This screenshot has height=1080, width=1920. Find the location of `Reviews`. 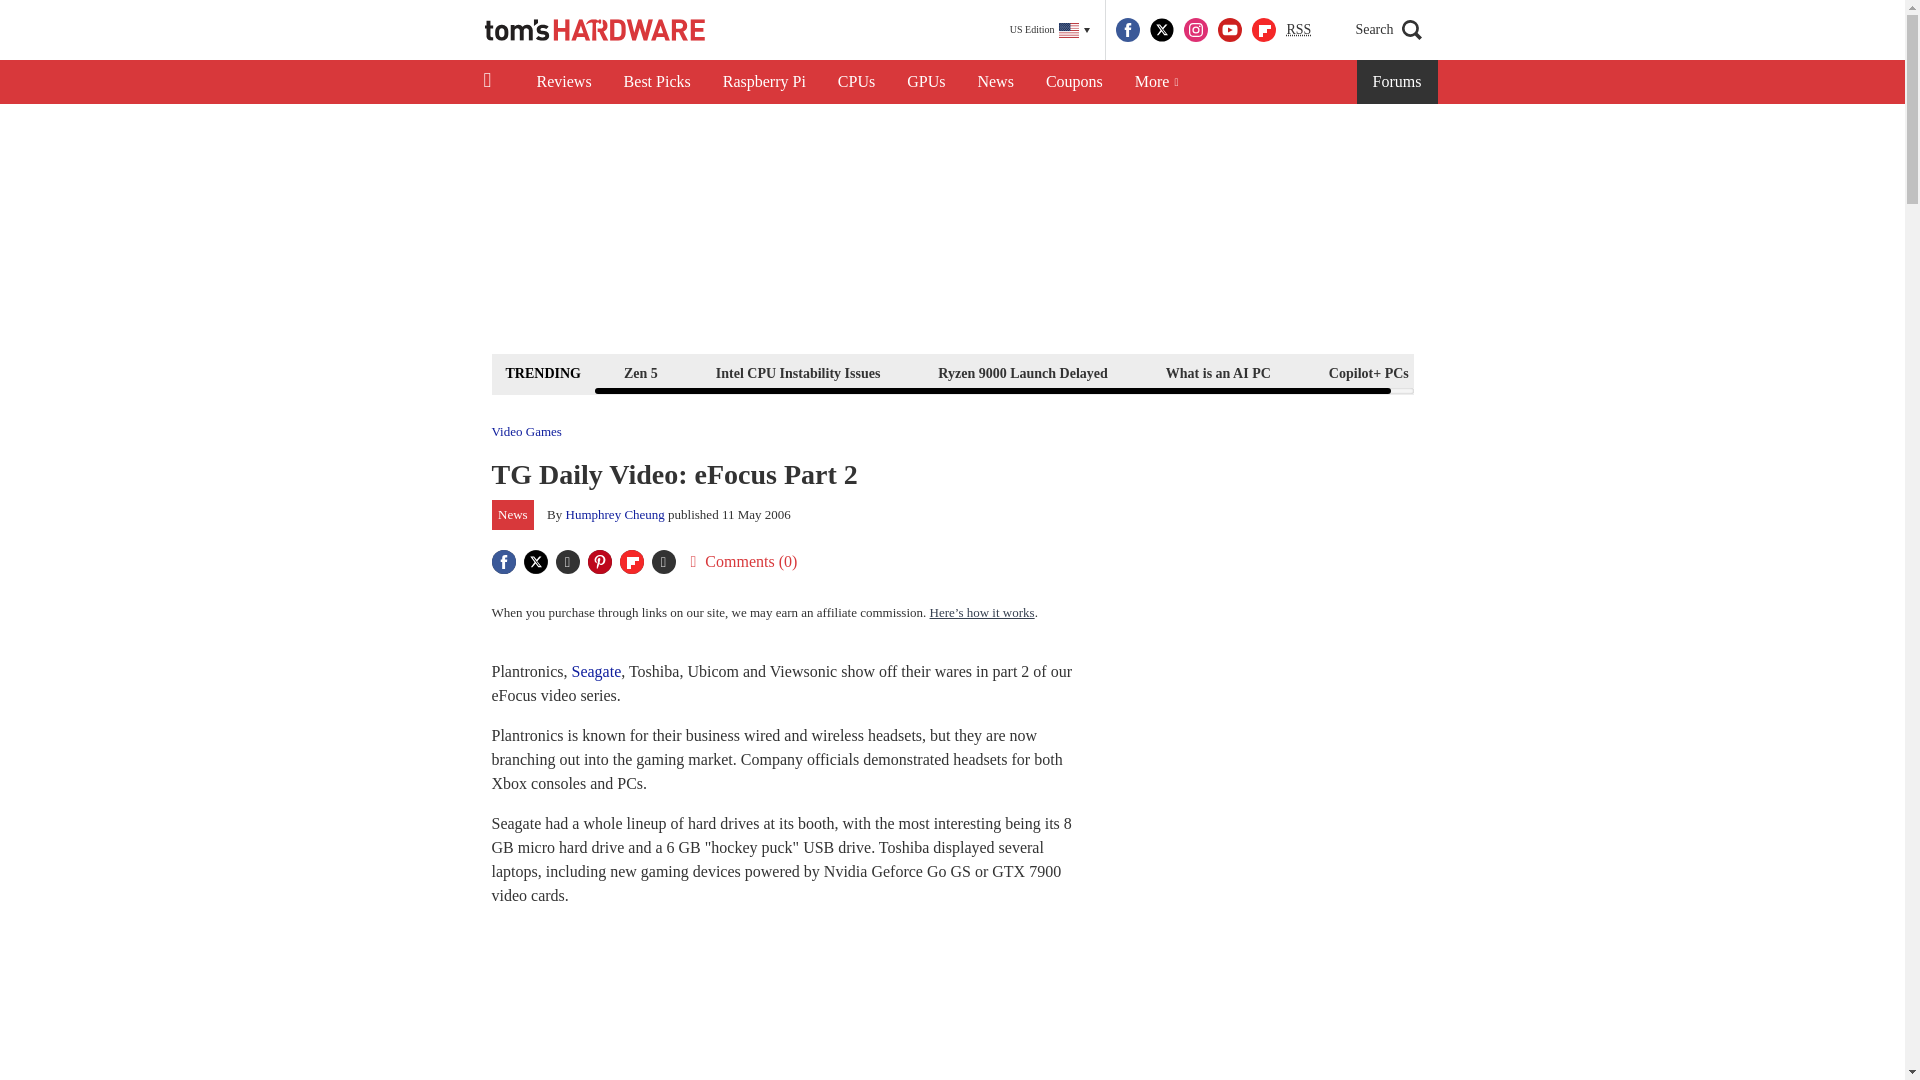

Reviews is located at coordinates (563, 82).